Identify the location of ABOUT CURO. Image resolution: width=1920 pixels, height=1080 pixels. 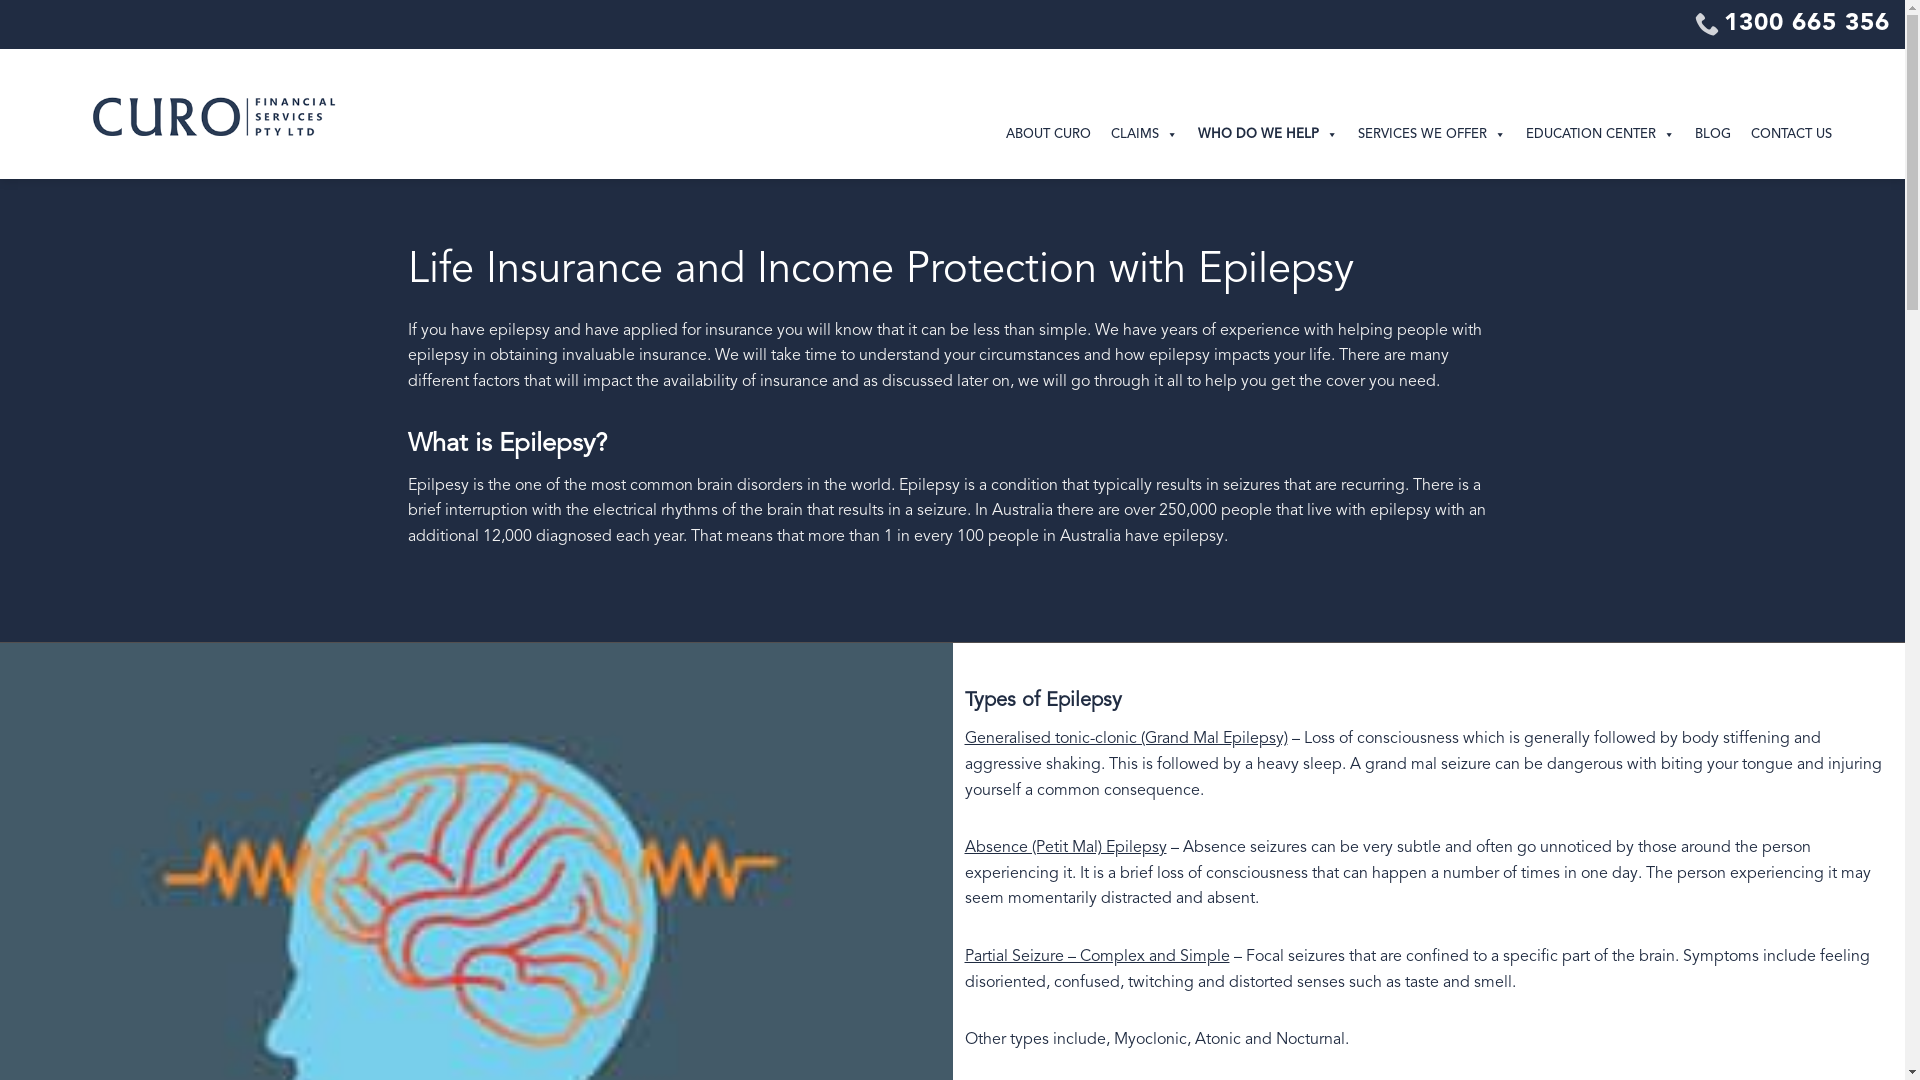
(1048, 135).